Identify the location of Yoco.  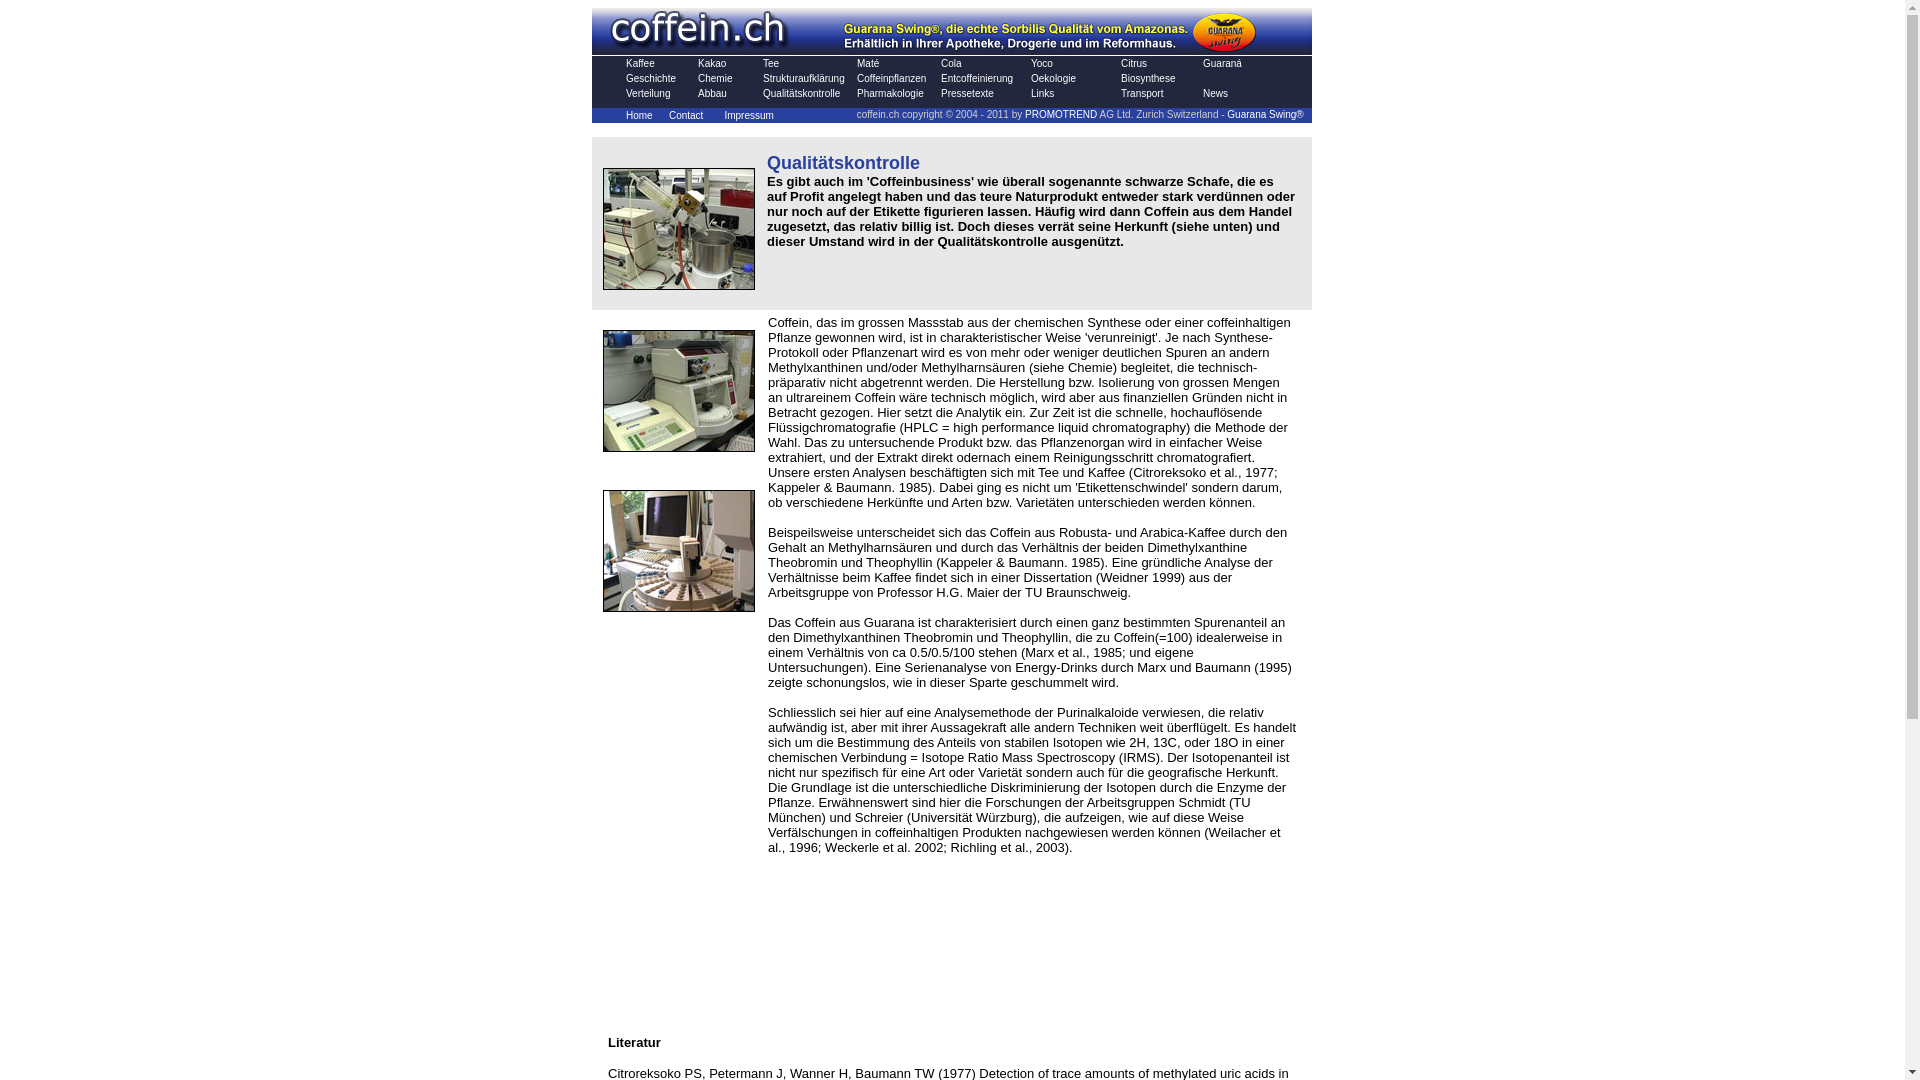
(1042, 64).